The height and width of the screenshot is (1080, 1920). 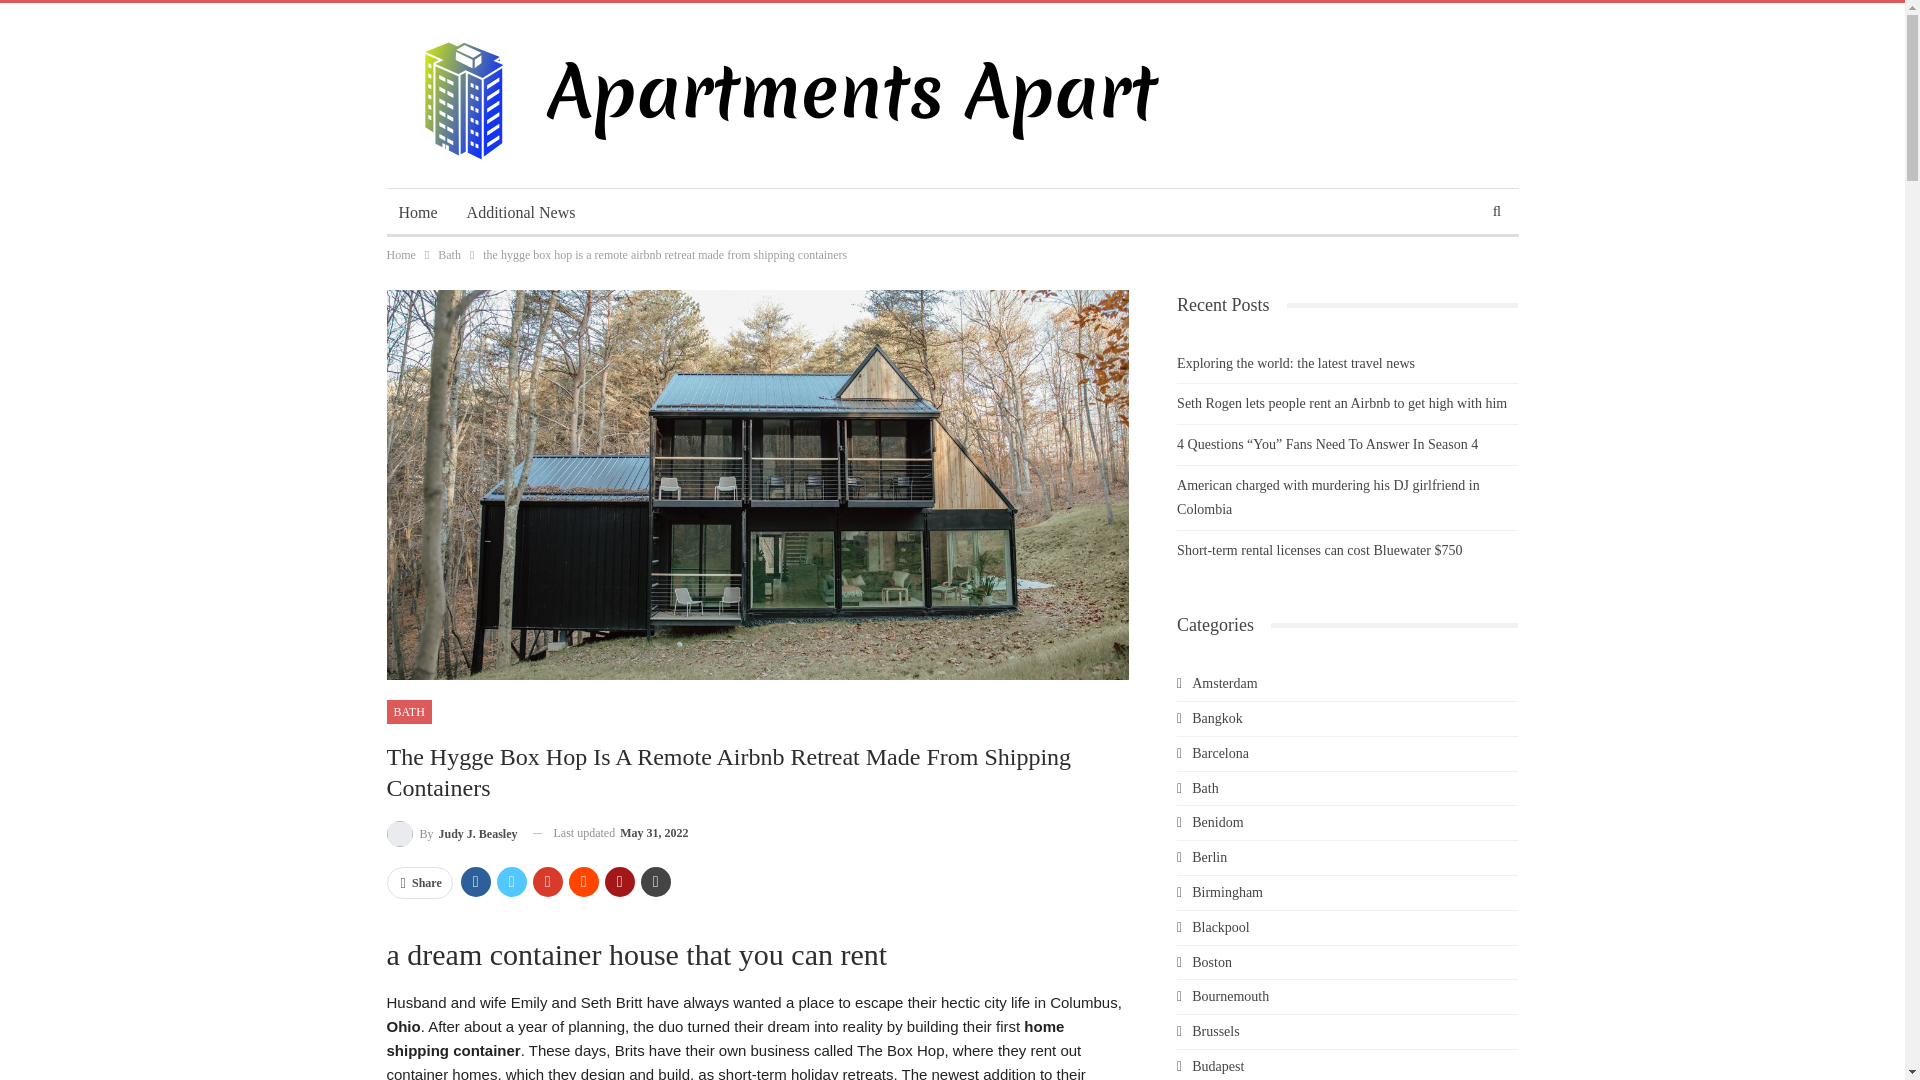 I want to click on Bath, so click(x=448, y=254).